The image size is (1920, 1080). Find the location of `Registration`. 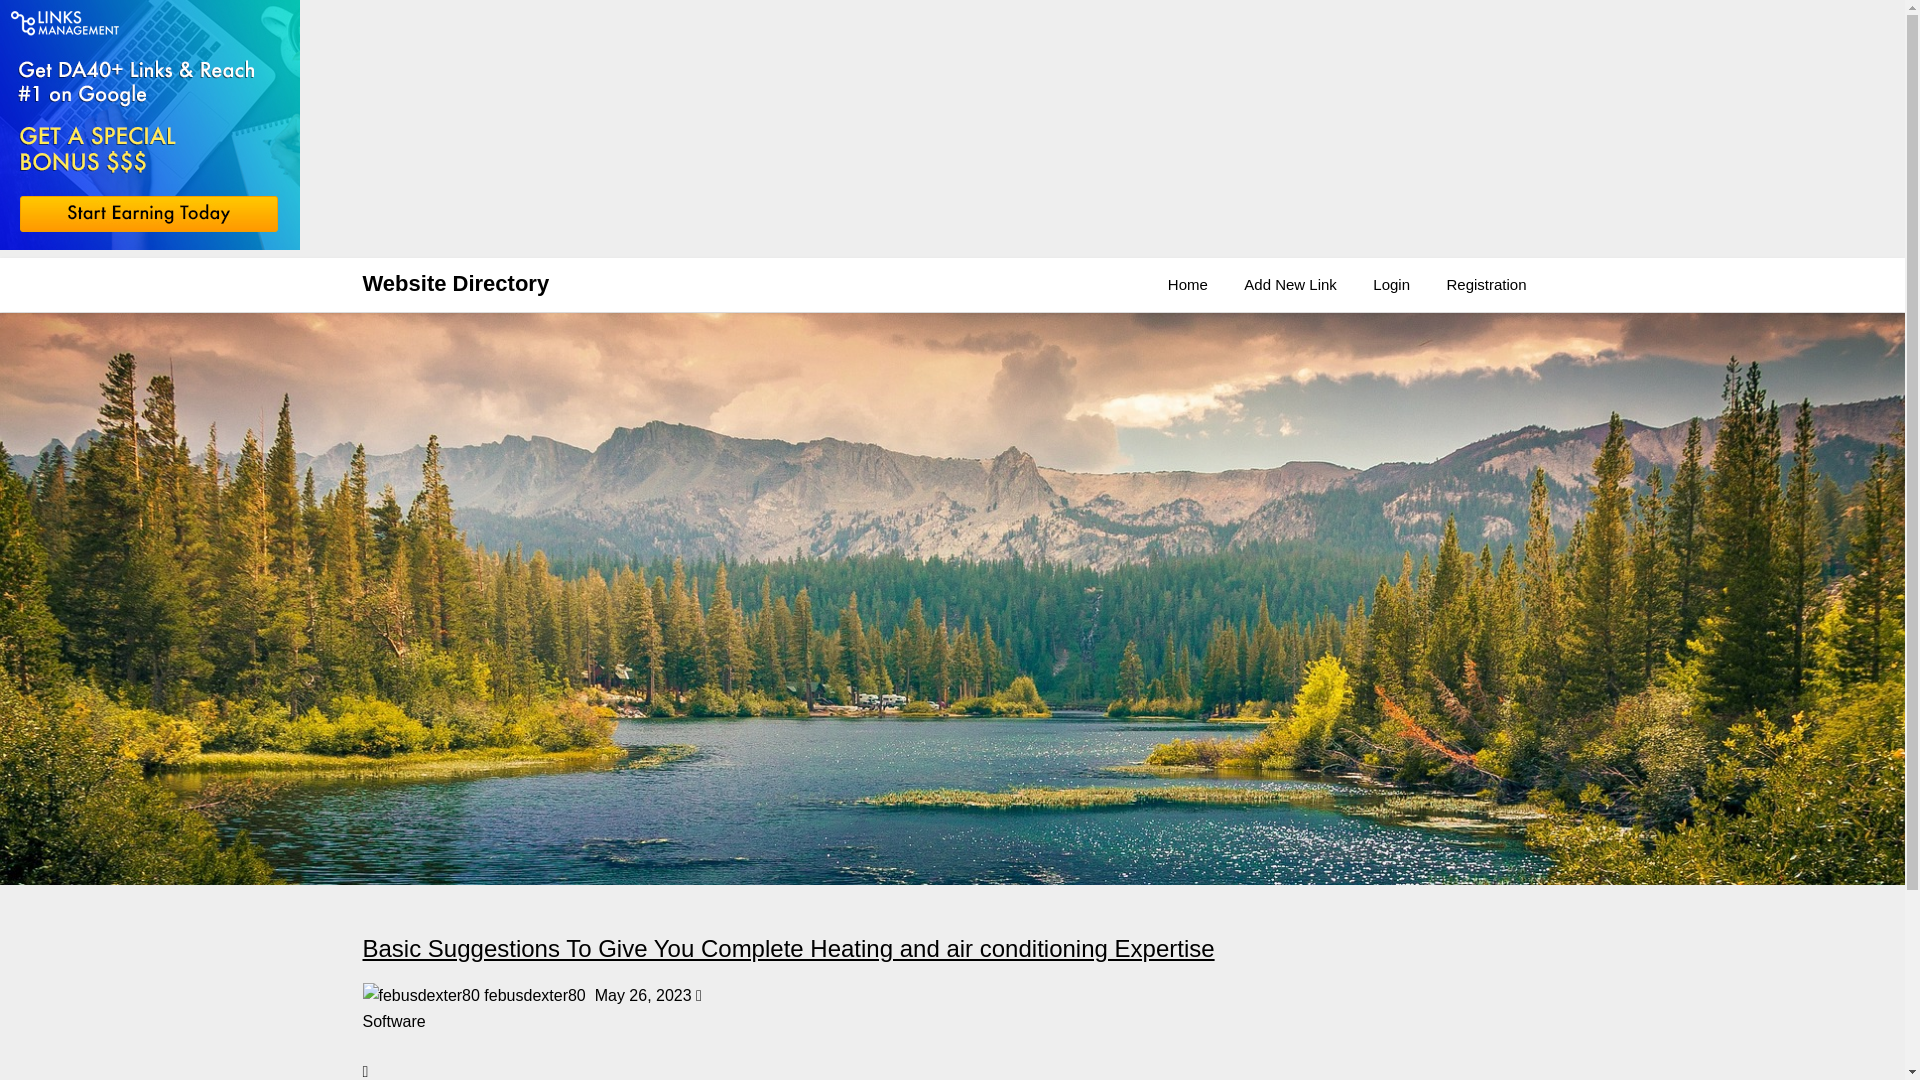

Registration is located at coordinates (1486, 285).